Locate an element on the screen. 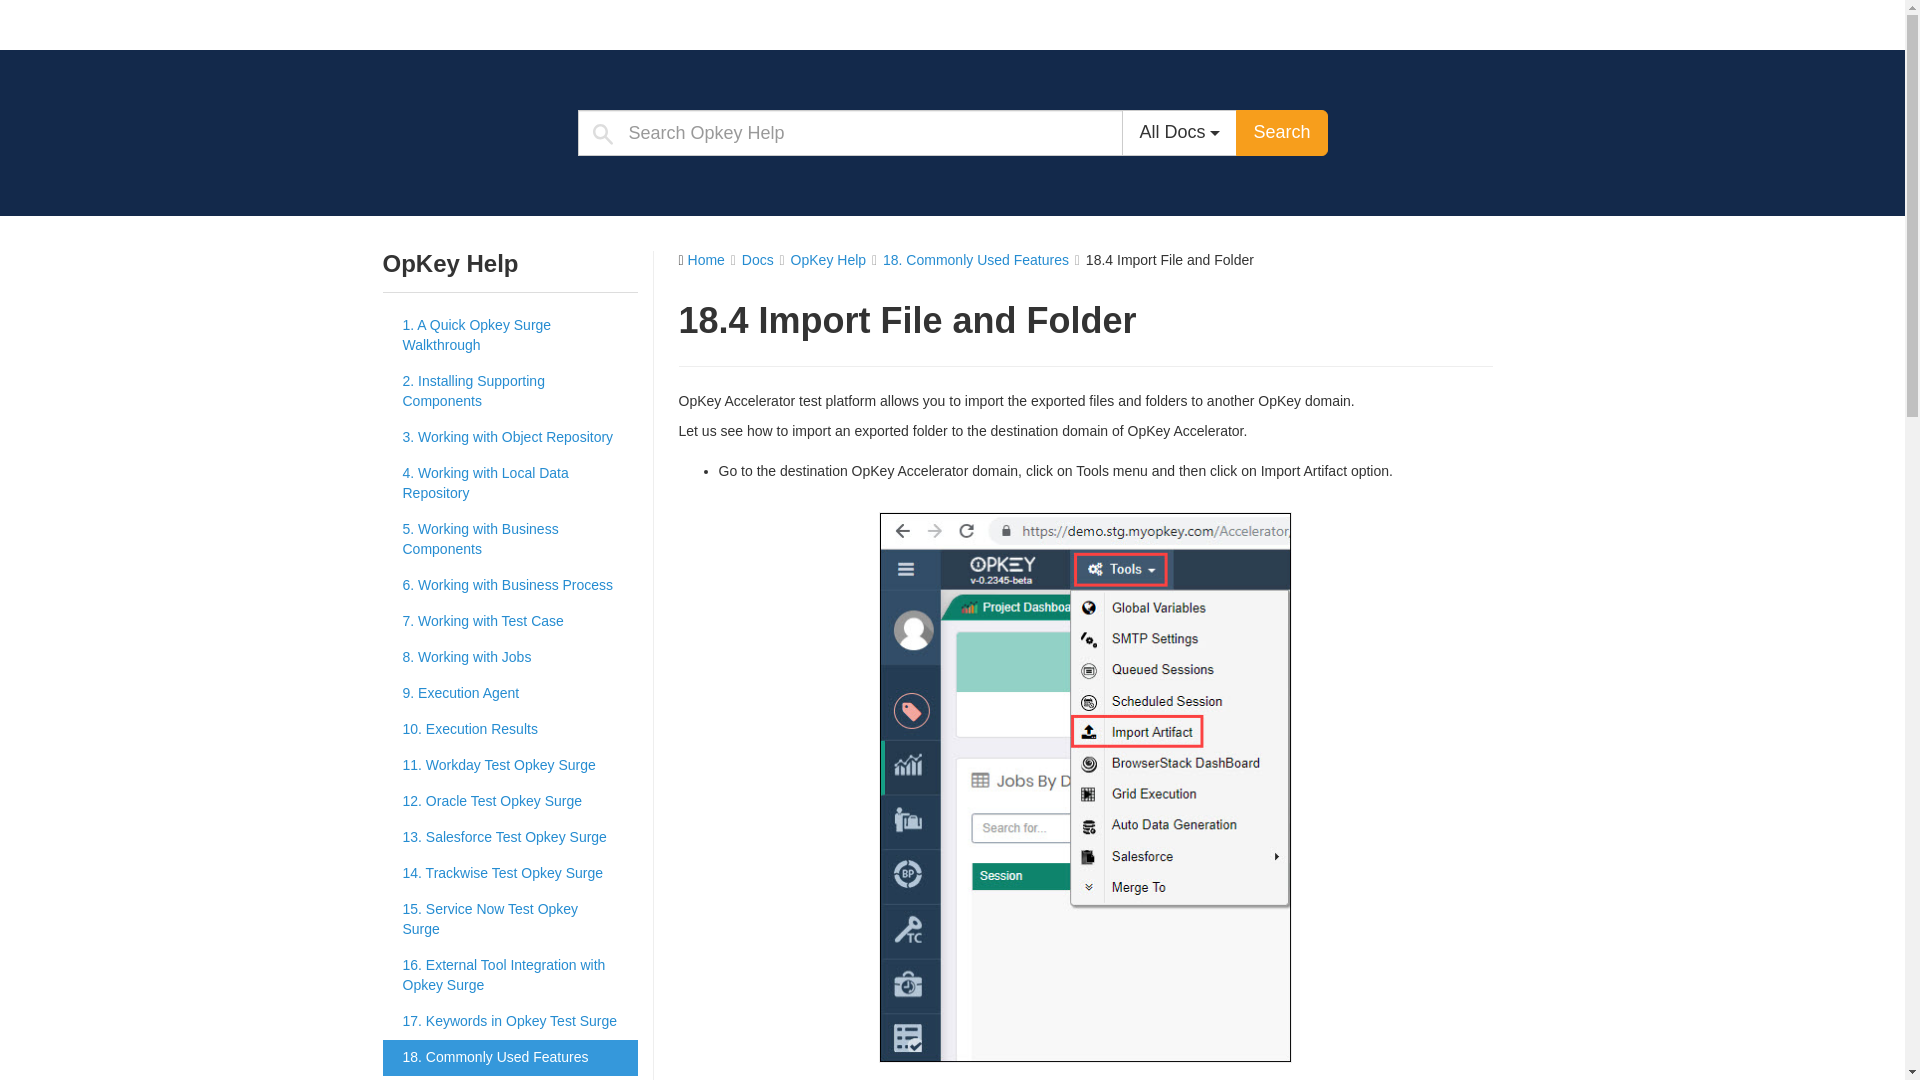 This screenshot has height=1080, width=1920. 3. Working with Object Repository is located at coordinates (510, 438).